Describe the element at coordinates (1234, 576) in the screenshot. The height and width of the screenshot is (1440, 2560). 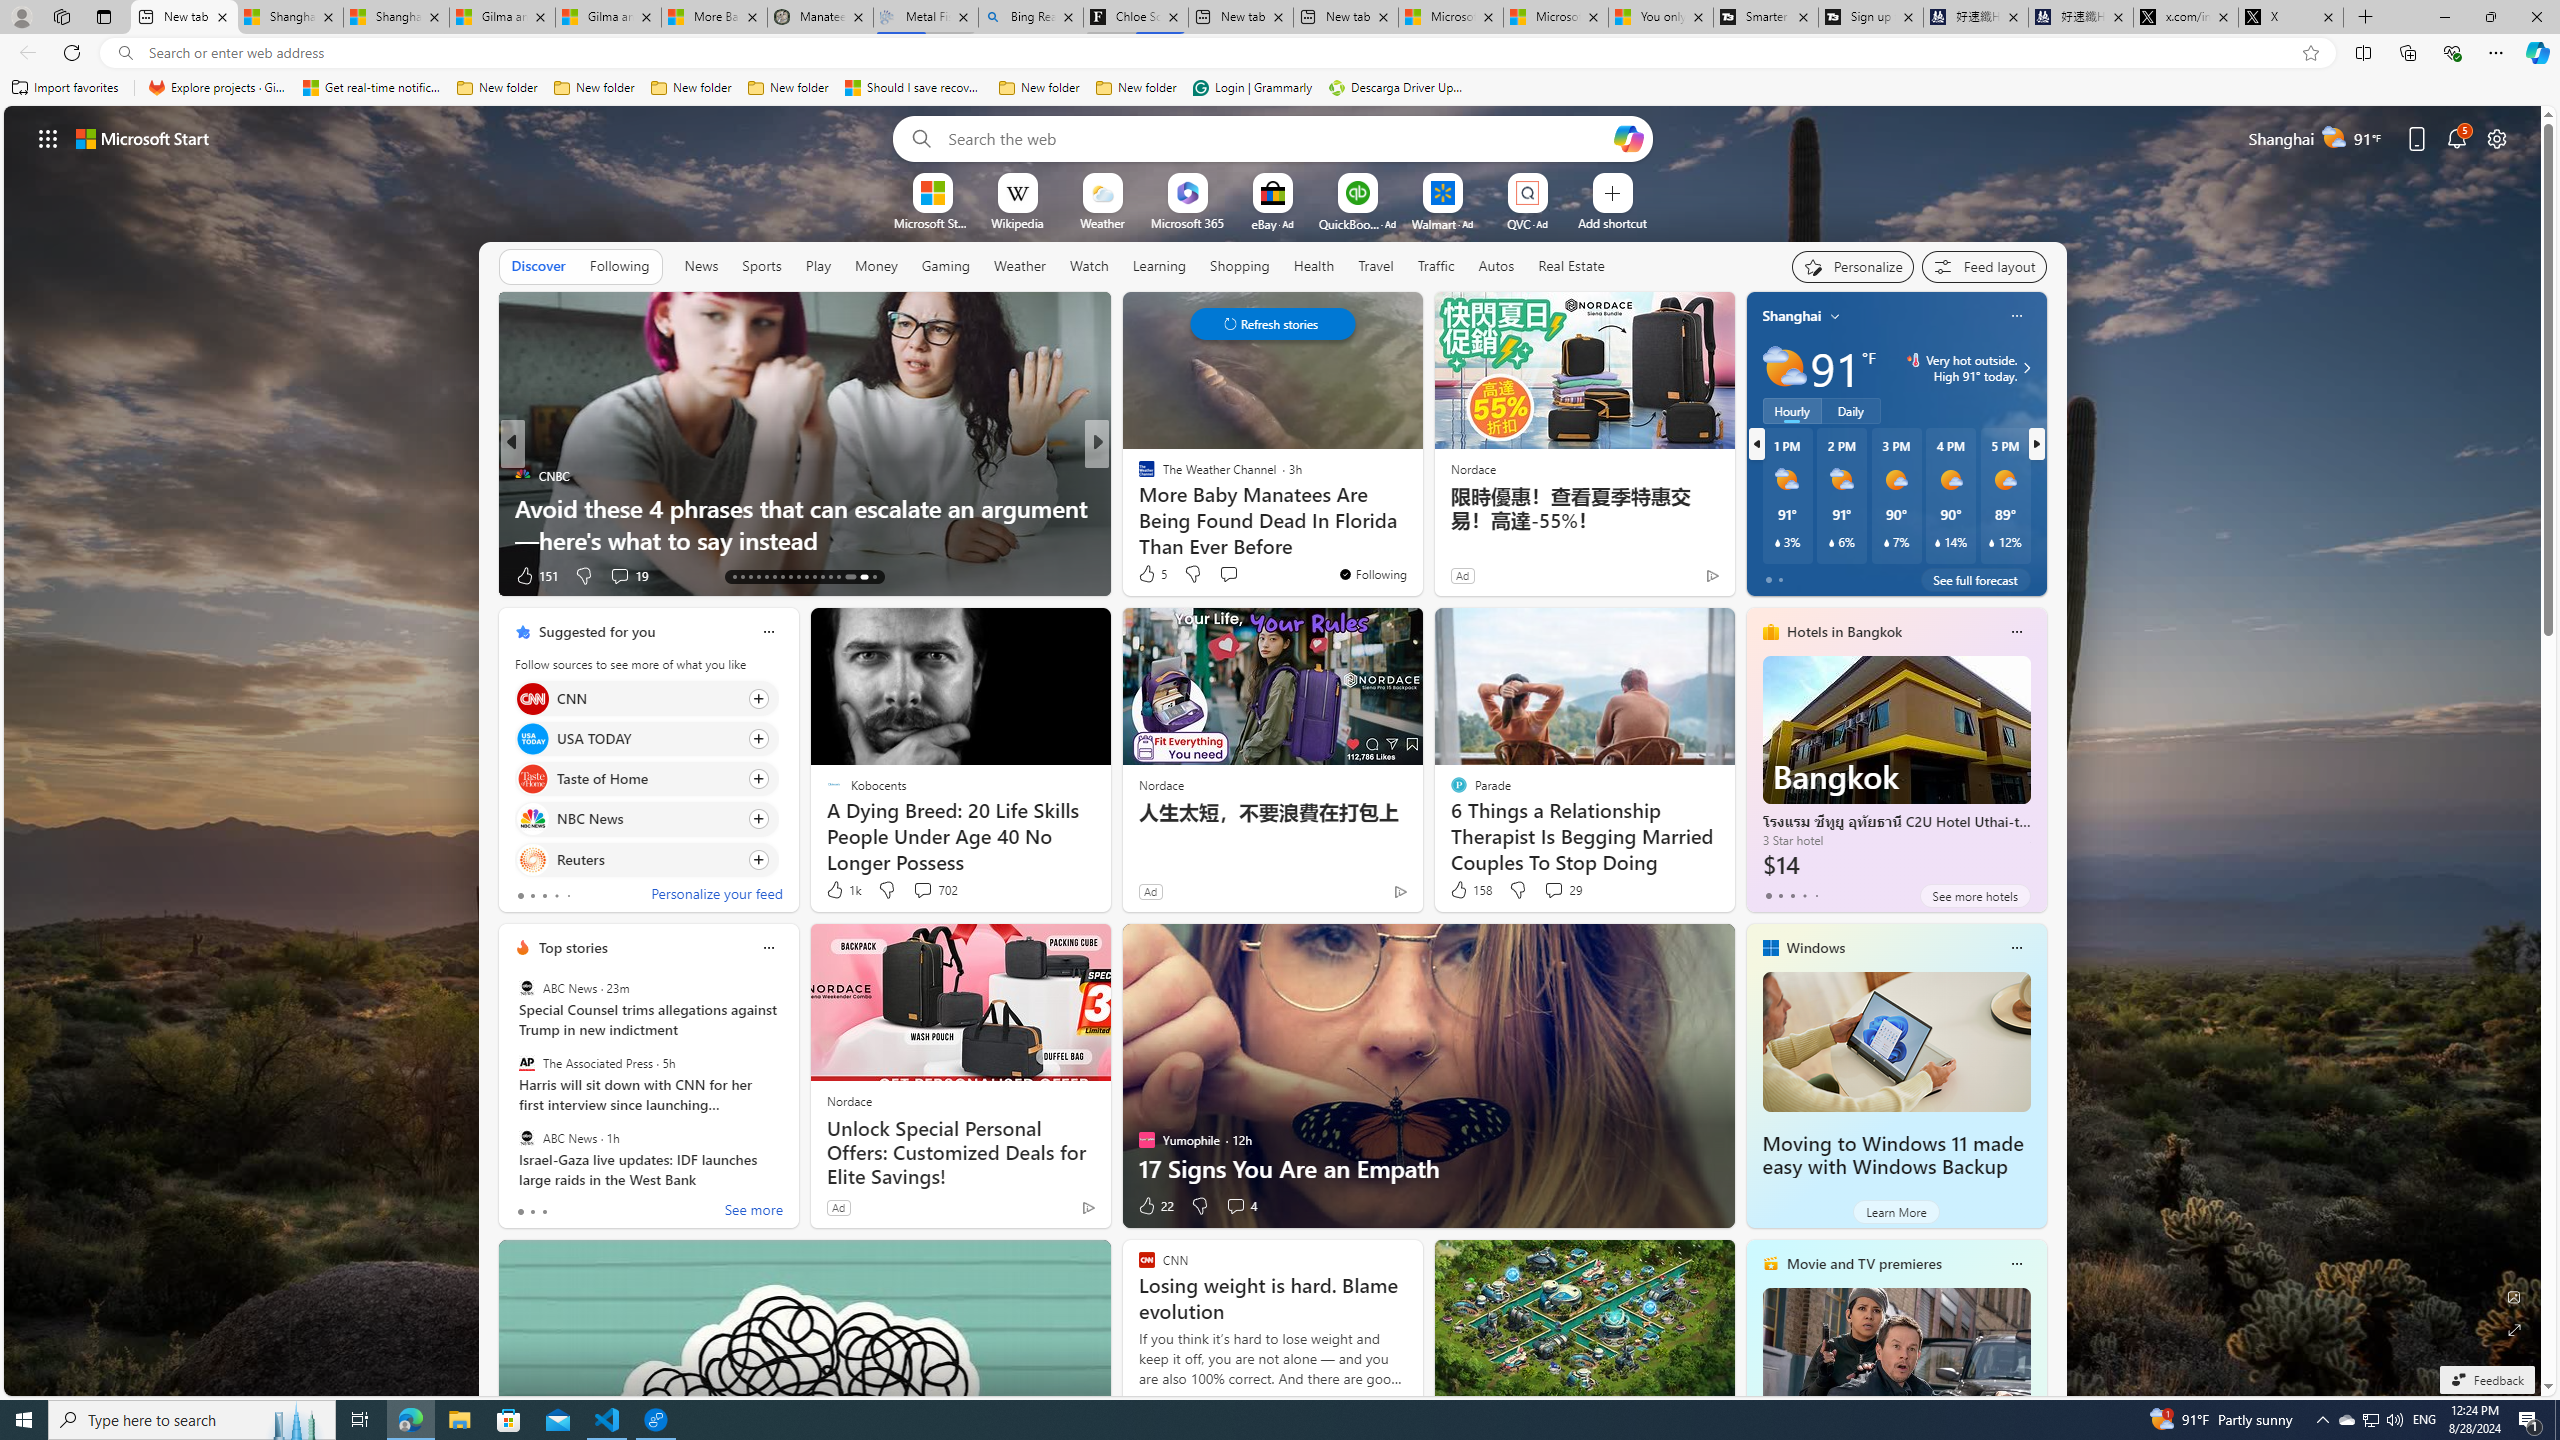
I see `View comments 1 Comment` at that location.